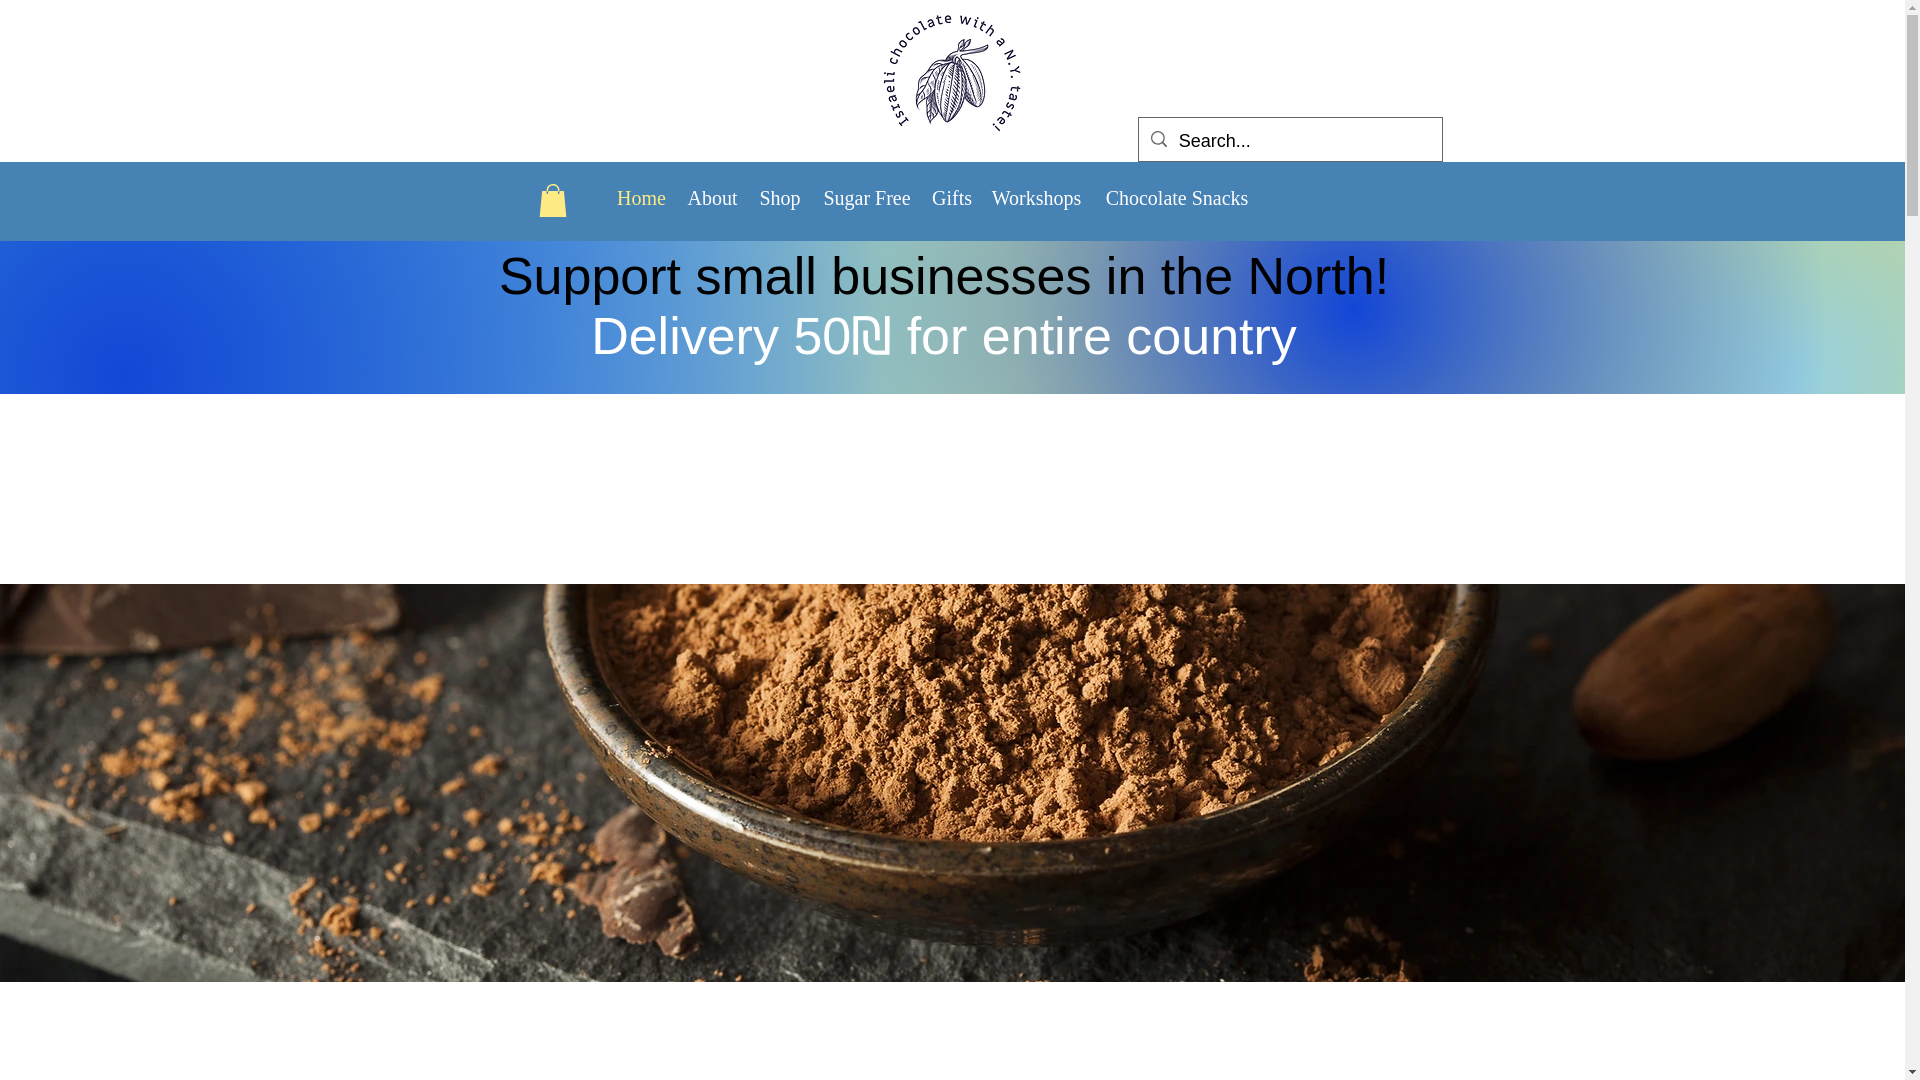 The image size is (1920, 1080). I want to click on Workshops, so click(1036, 196).